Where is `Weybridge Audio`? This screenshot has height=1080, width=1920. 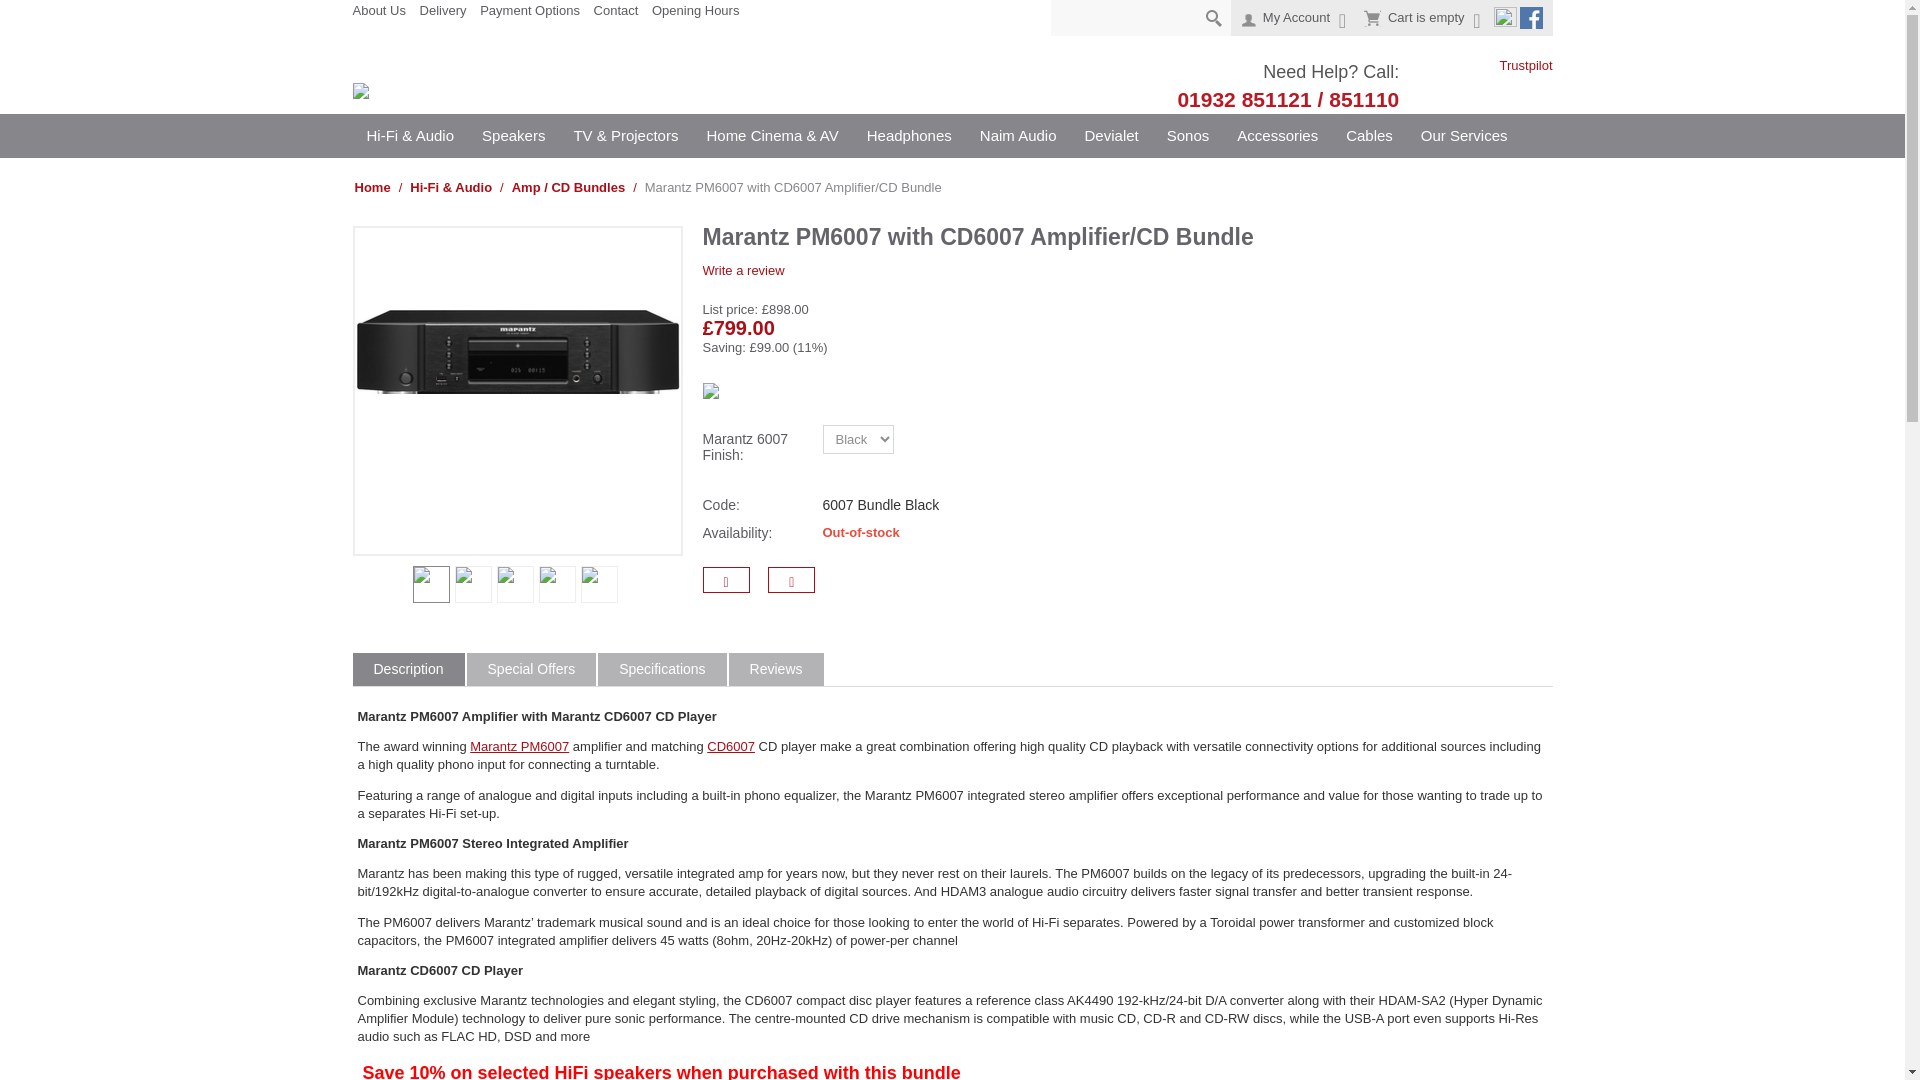
Weybridge Audio is located at coordinates (486, 93).